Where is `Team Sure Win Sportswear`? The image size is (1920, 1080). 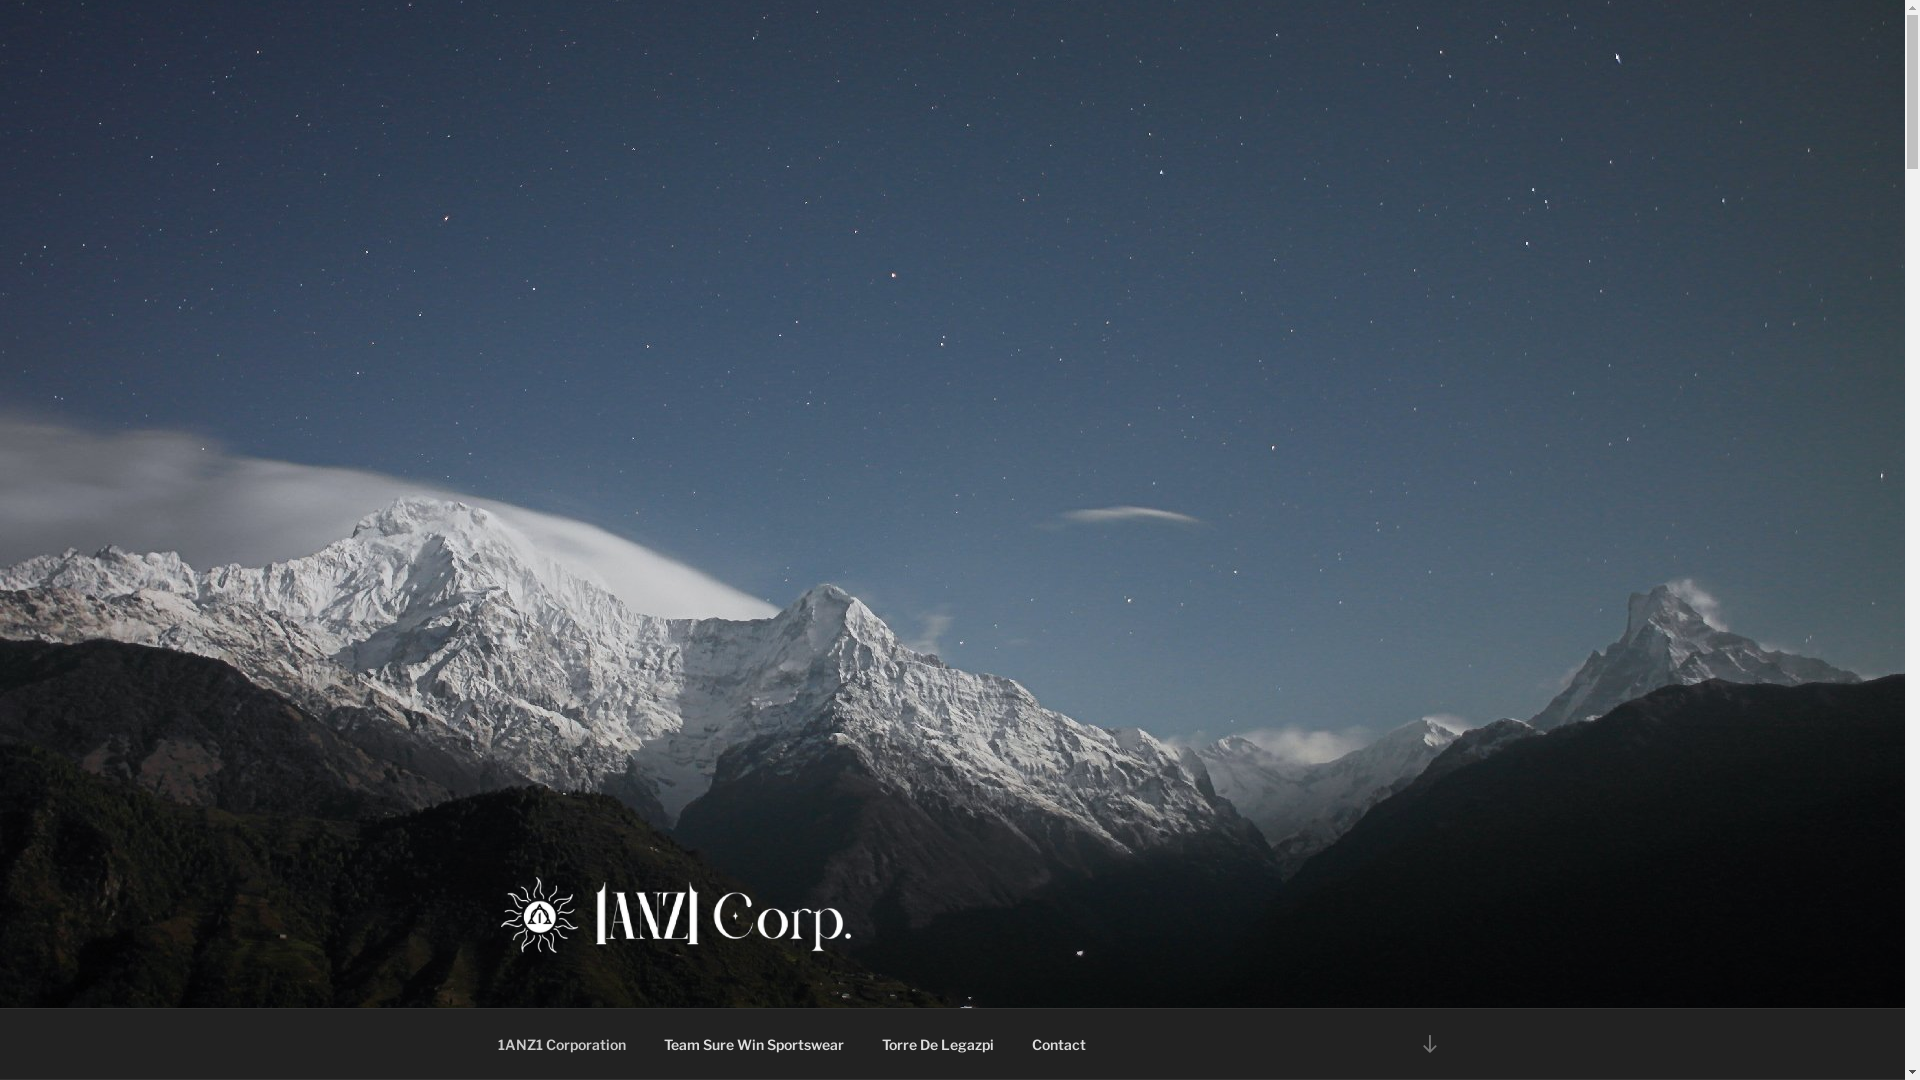 Team Sure Win Sportswear is located at coordinates (754, 1044).